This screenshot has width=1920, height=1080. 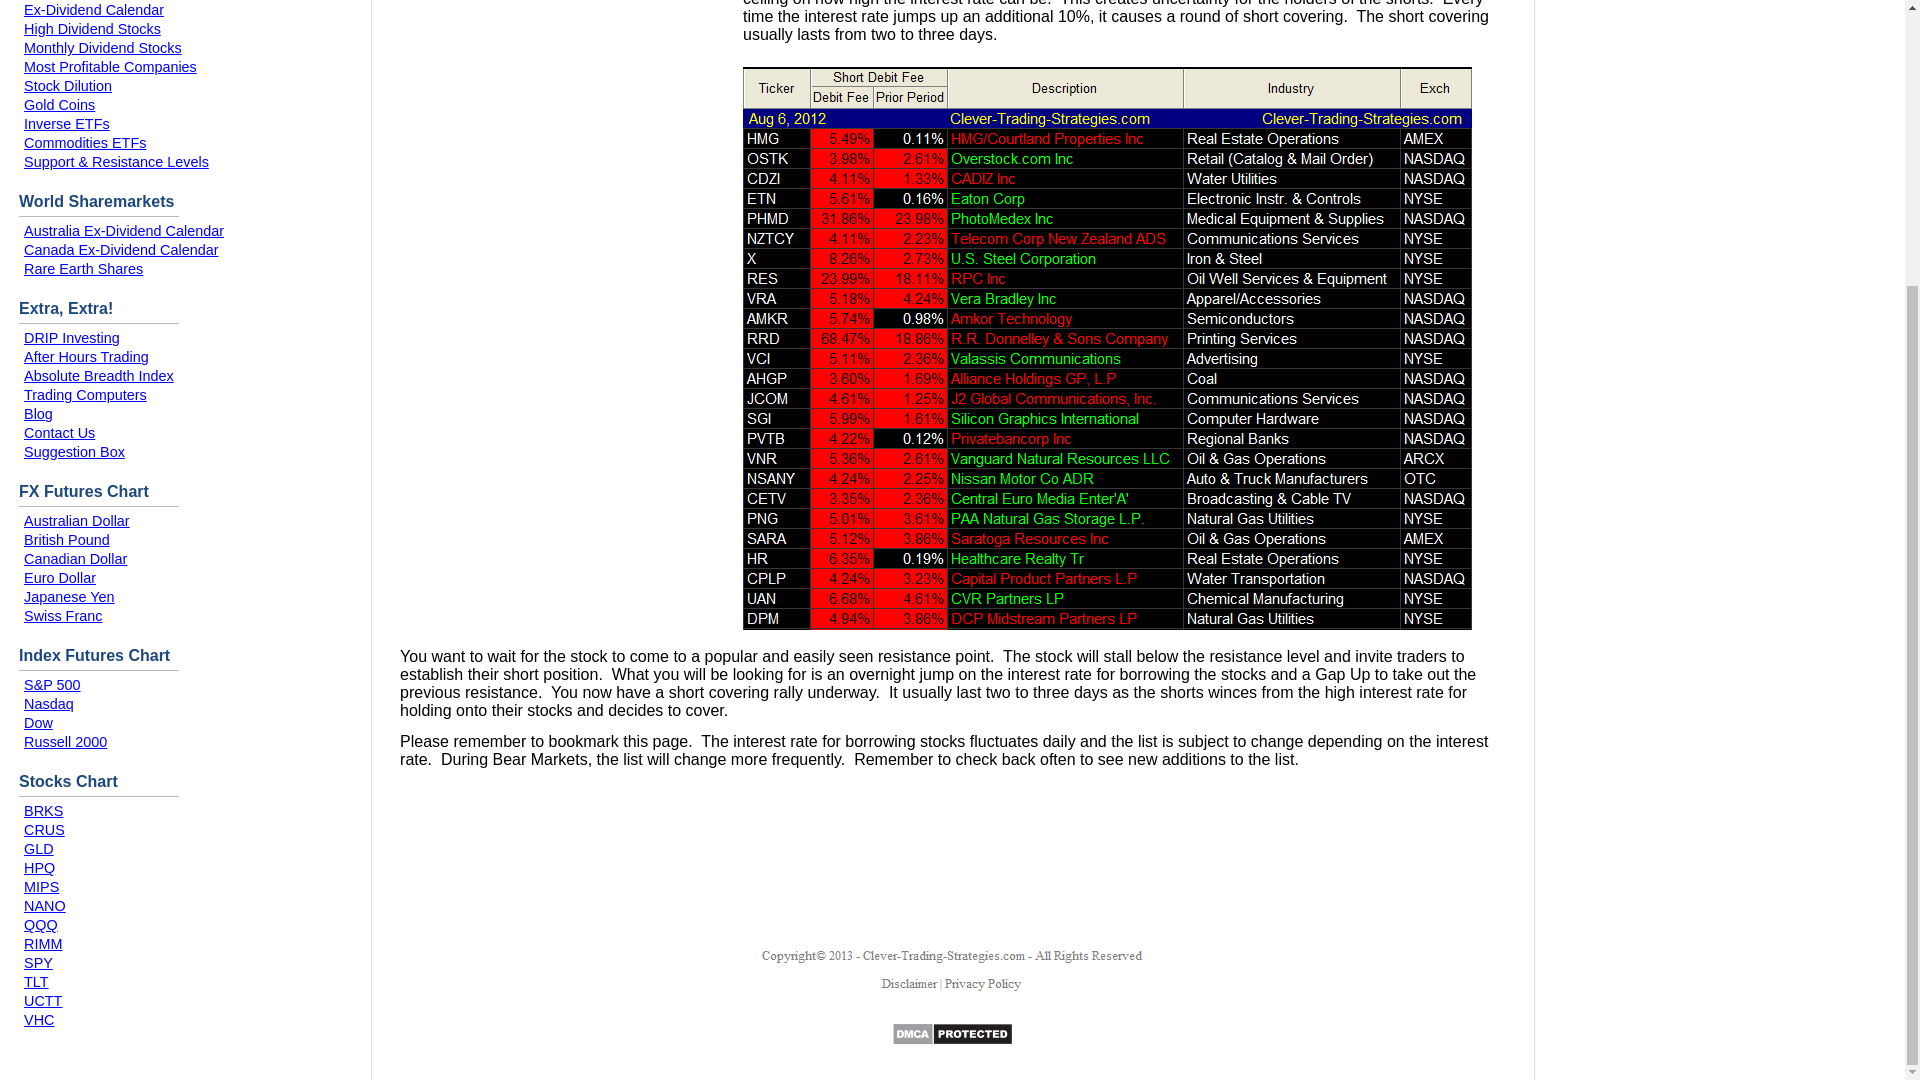 What do you see at coordinates (86, 356) in the screenshot?
I see `After Hours Trading` at bounding box center [86, 356].